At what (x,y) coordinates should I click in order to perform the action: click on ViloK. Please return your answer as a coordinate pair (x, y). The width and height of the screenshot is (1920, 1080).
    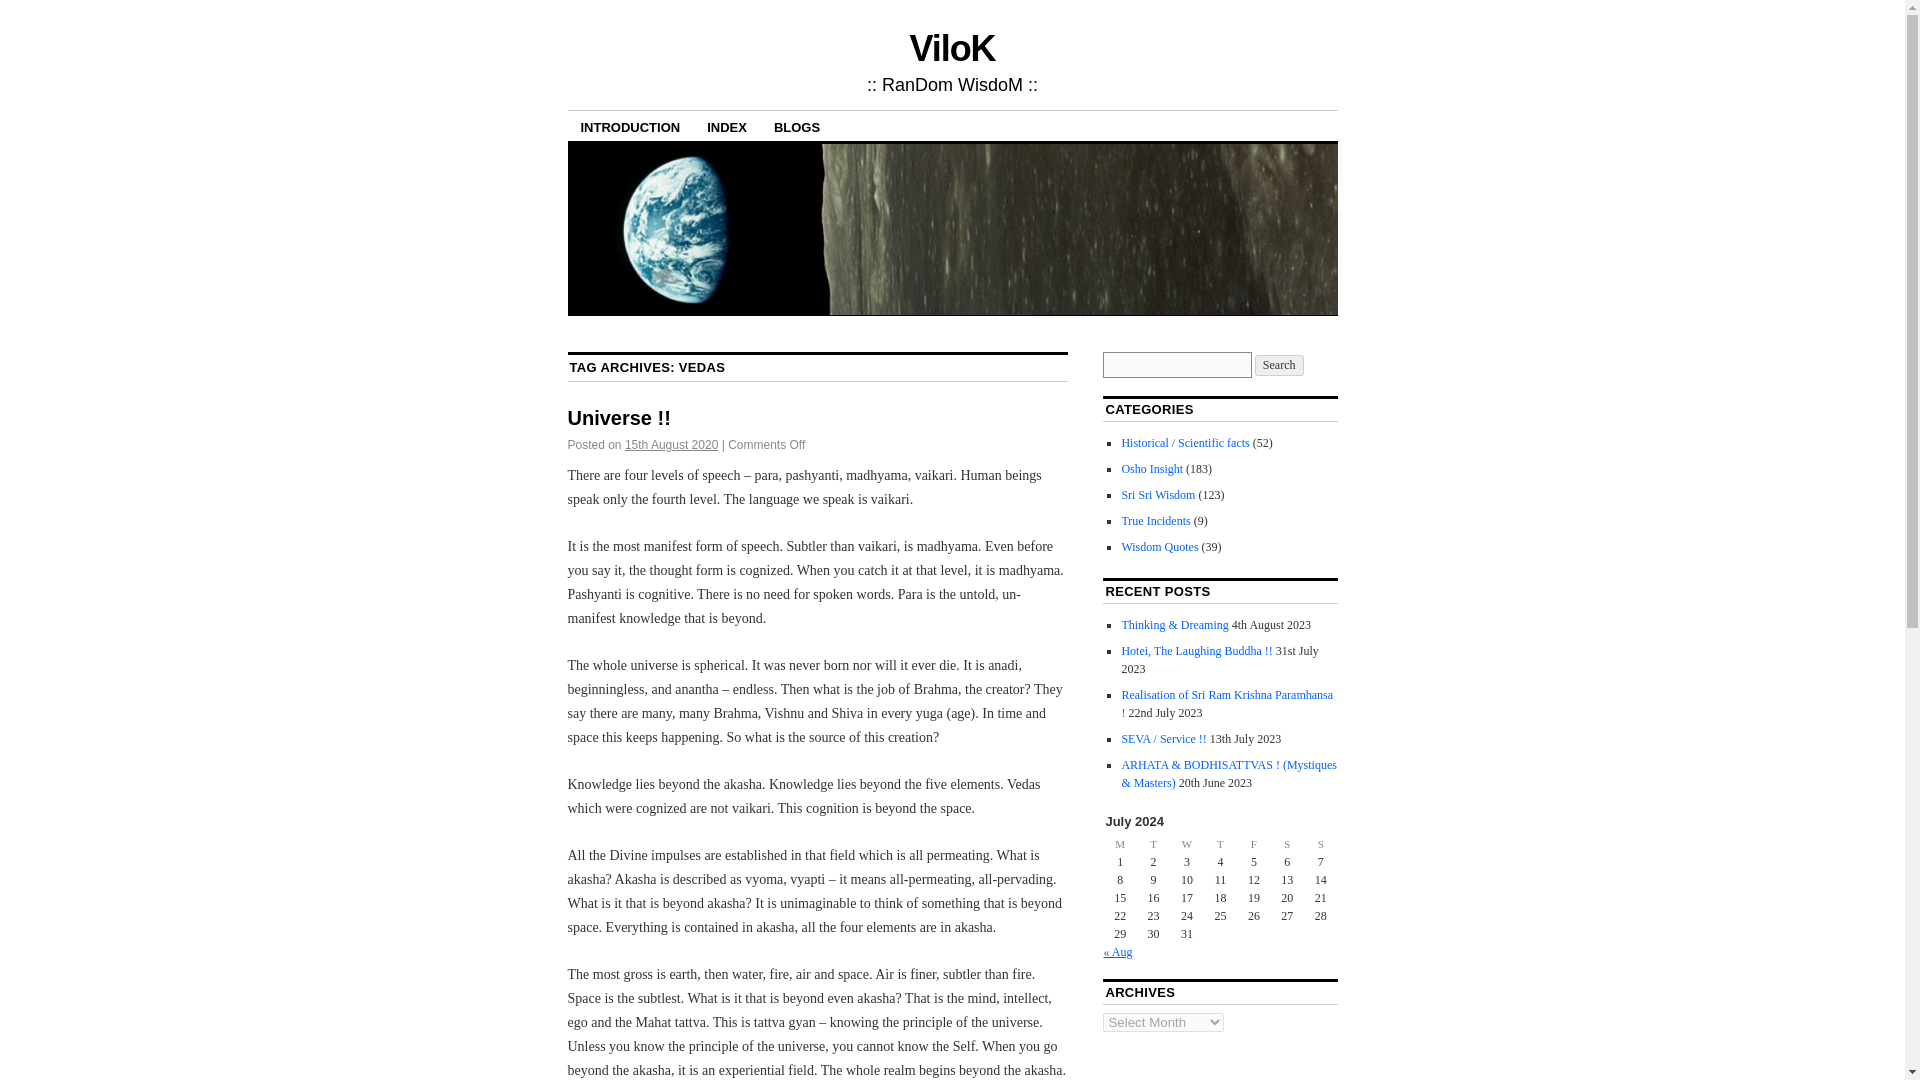
    Looking at the image, I should click on (953, 48).